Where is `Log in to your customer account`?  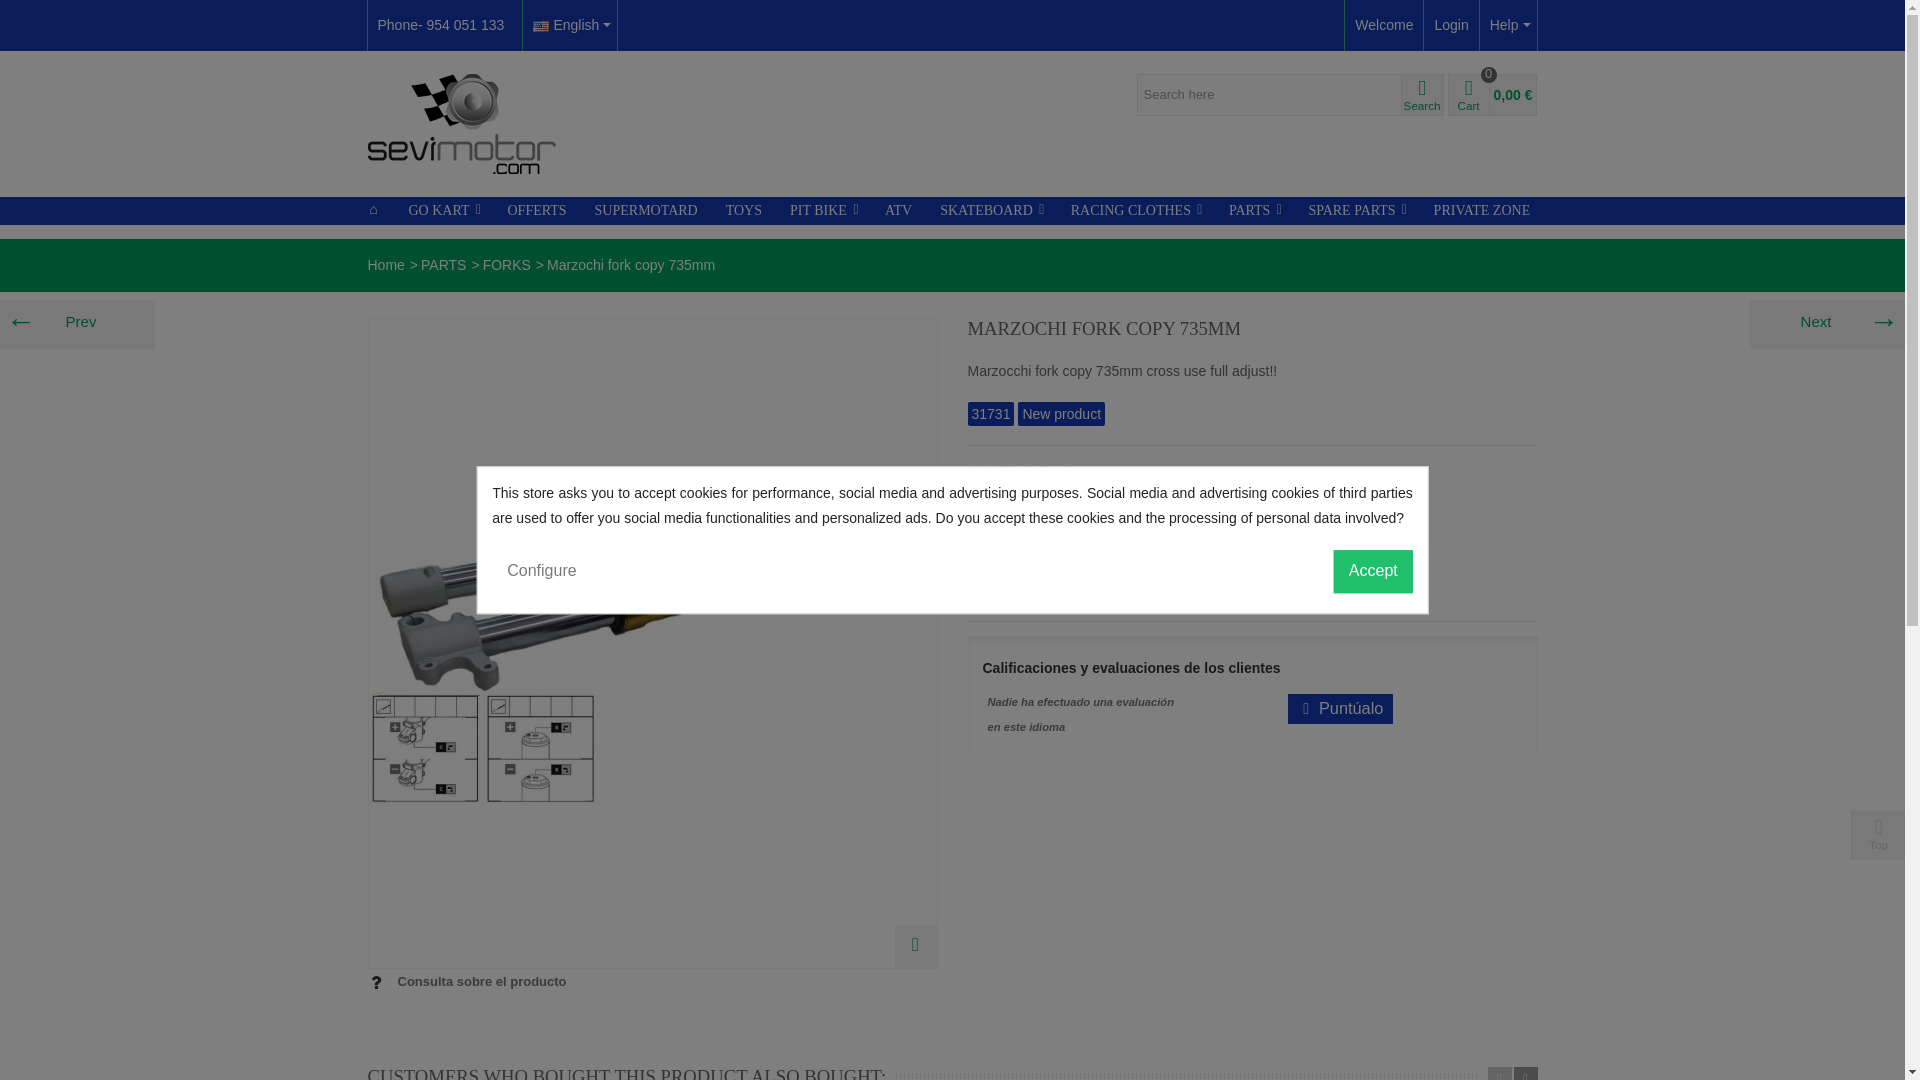
Log in to your customer account is located at coordinates (1450, 25).